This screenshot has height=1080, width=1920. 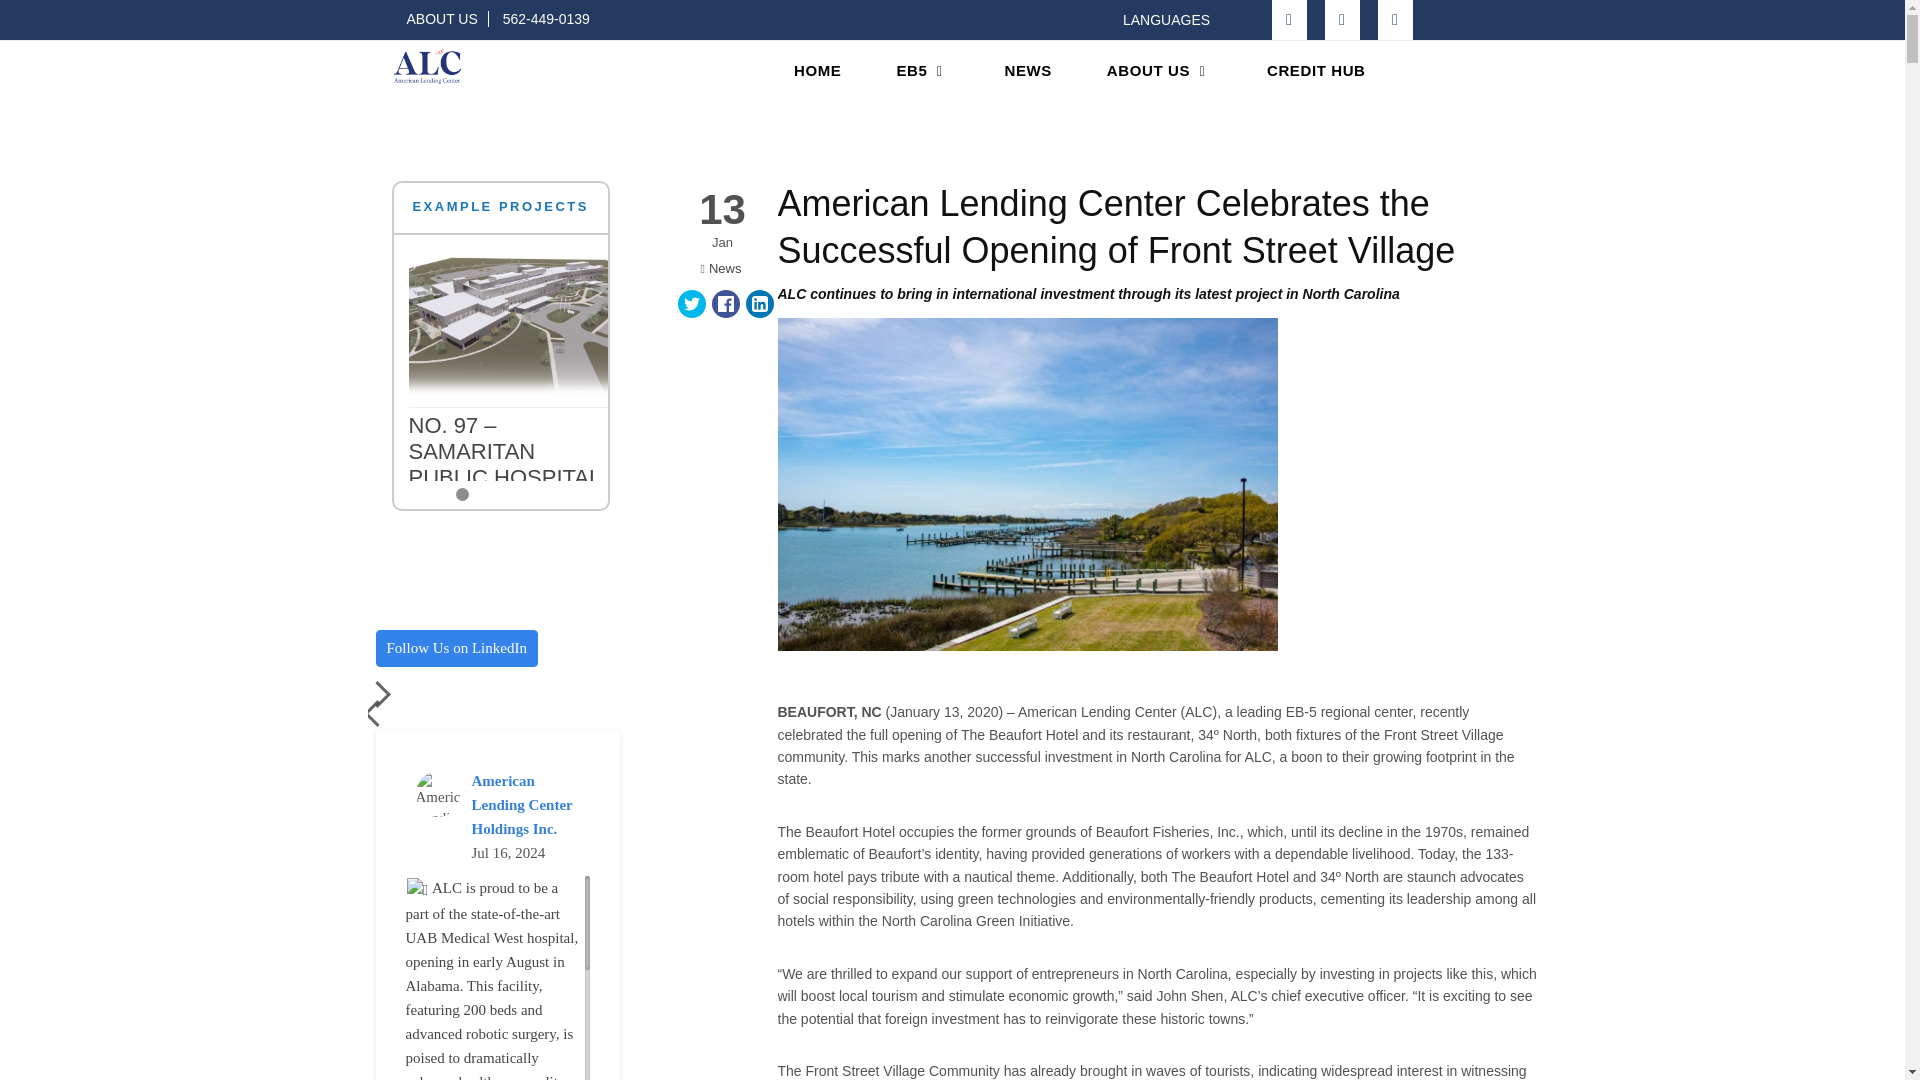 I want to click on ABOUT US, so click(x=446, y=18).